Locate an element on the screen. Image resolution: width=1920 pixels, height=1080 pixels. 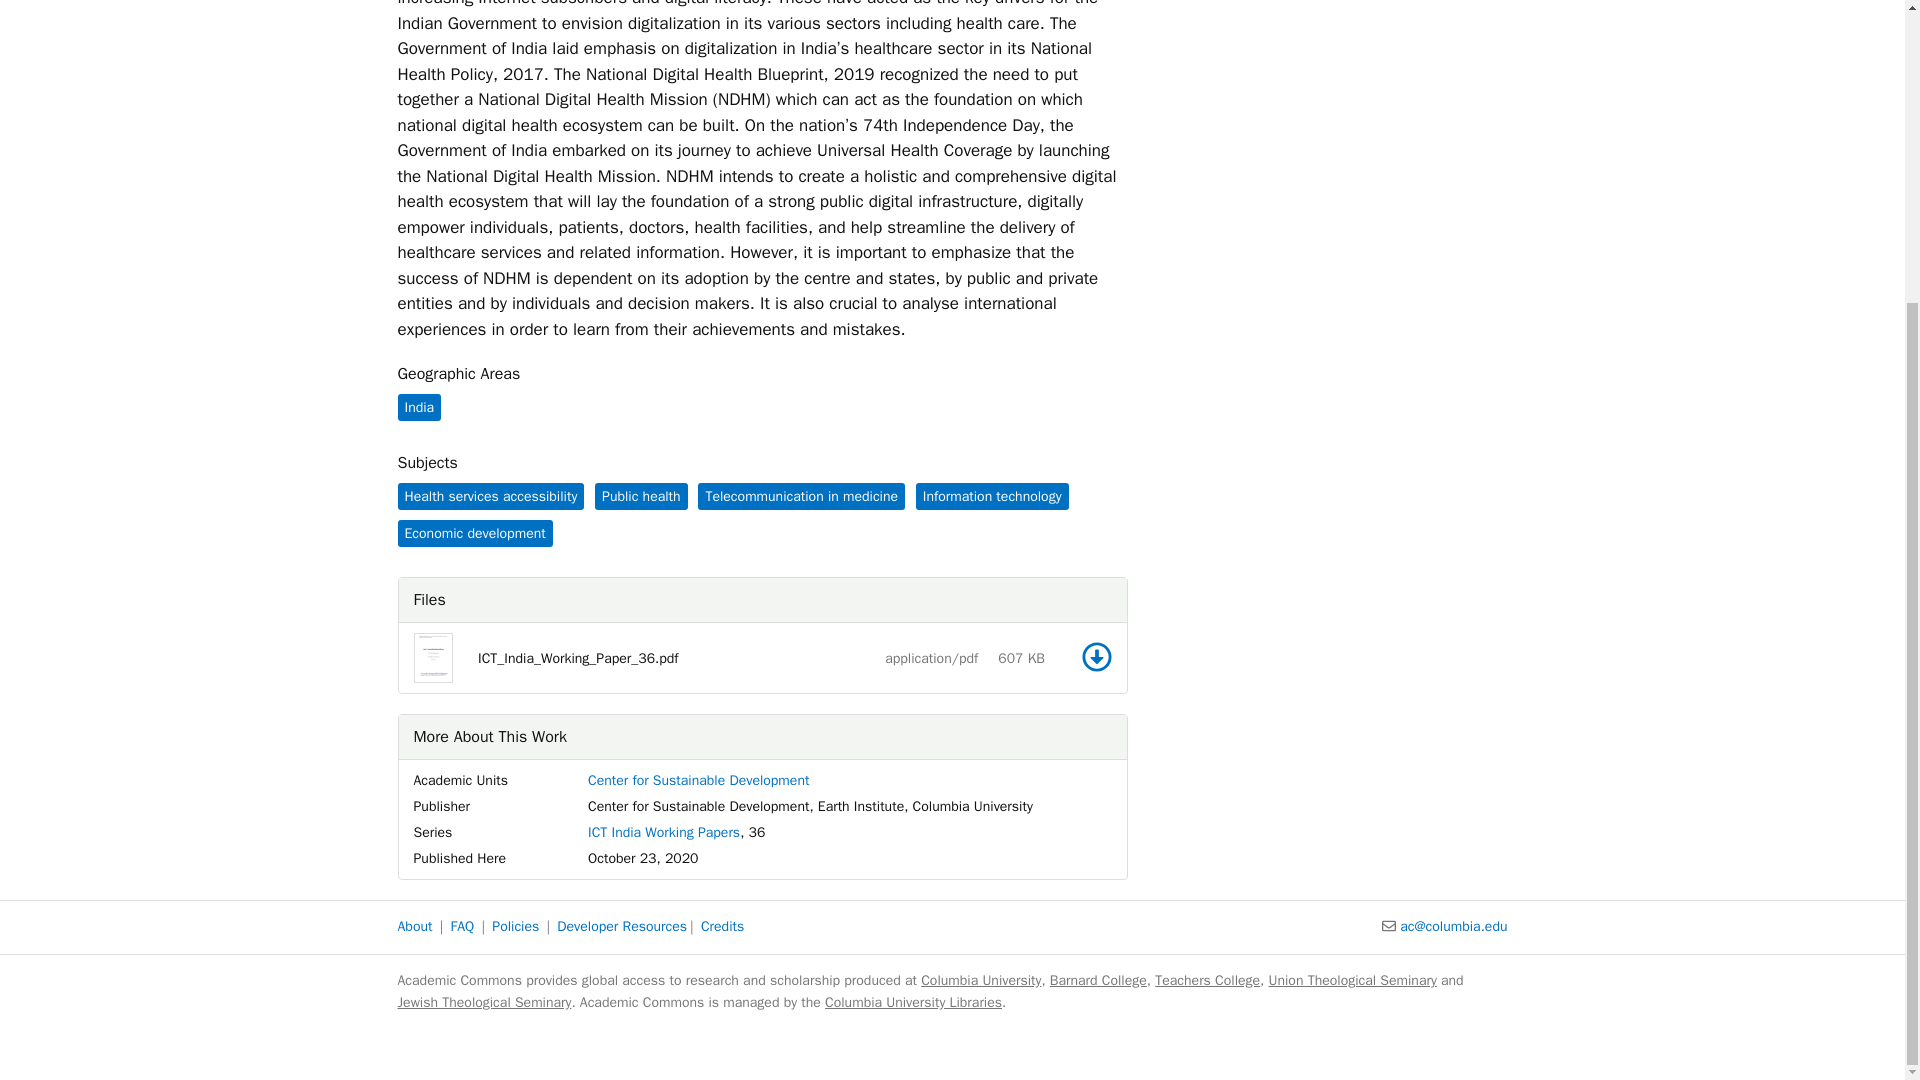
Teachers College is located at coordinates (1207, 980).